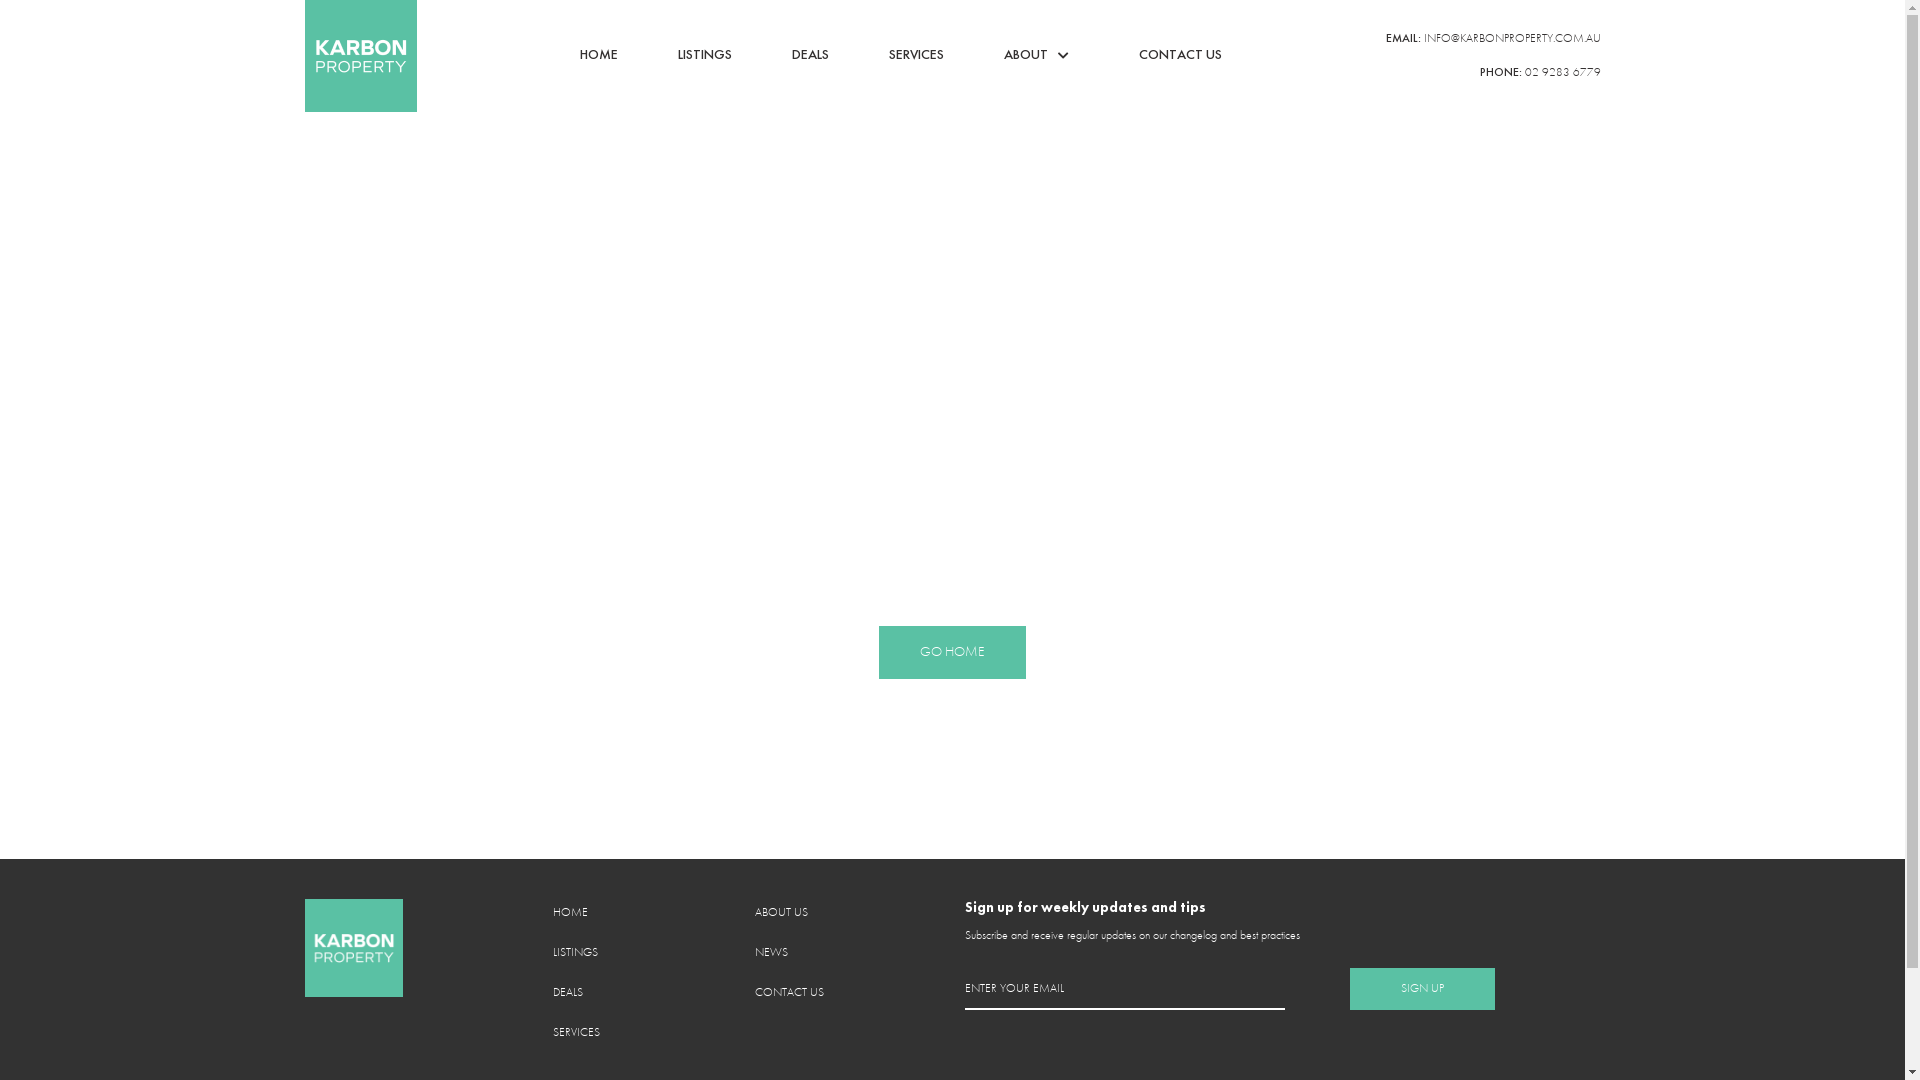 The image size is (1920, 1080). Describe the element at coordinates (574, 953) in the screenshot. I see `LISTINGS` at that location.